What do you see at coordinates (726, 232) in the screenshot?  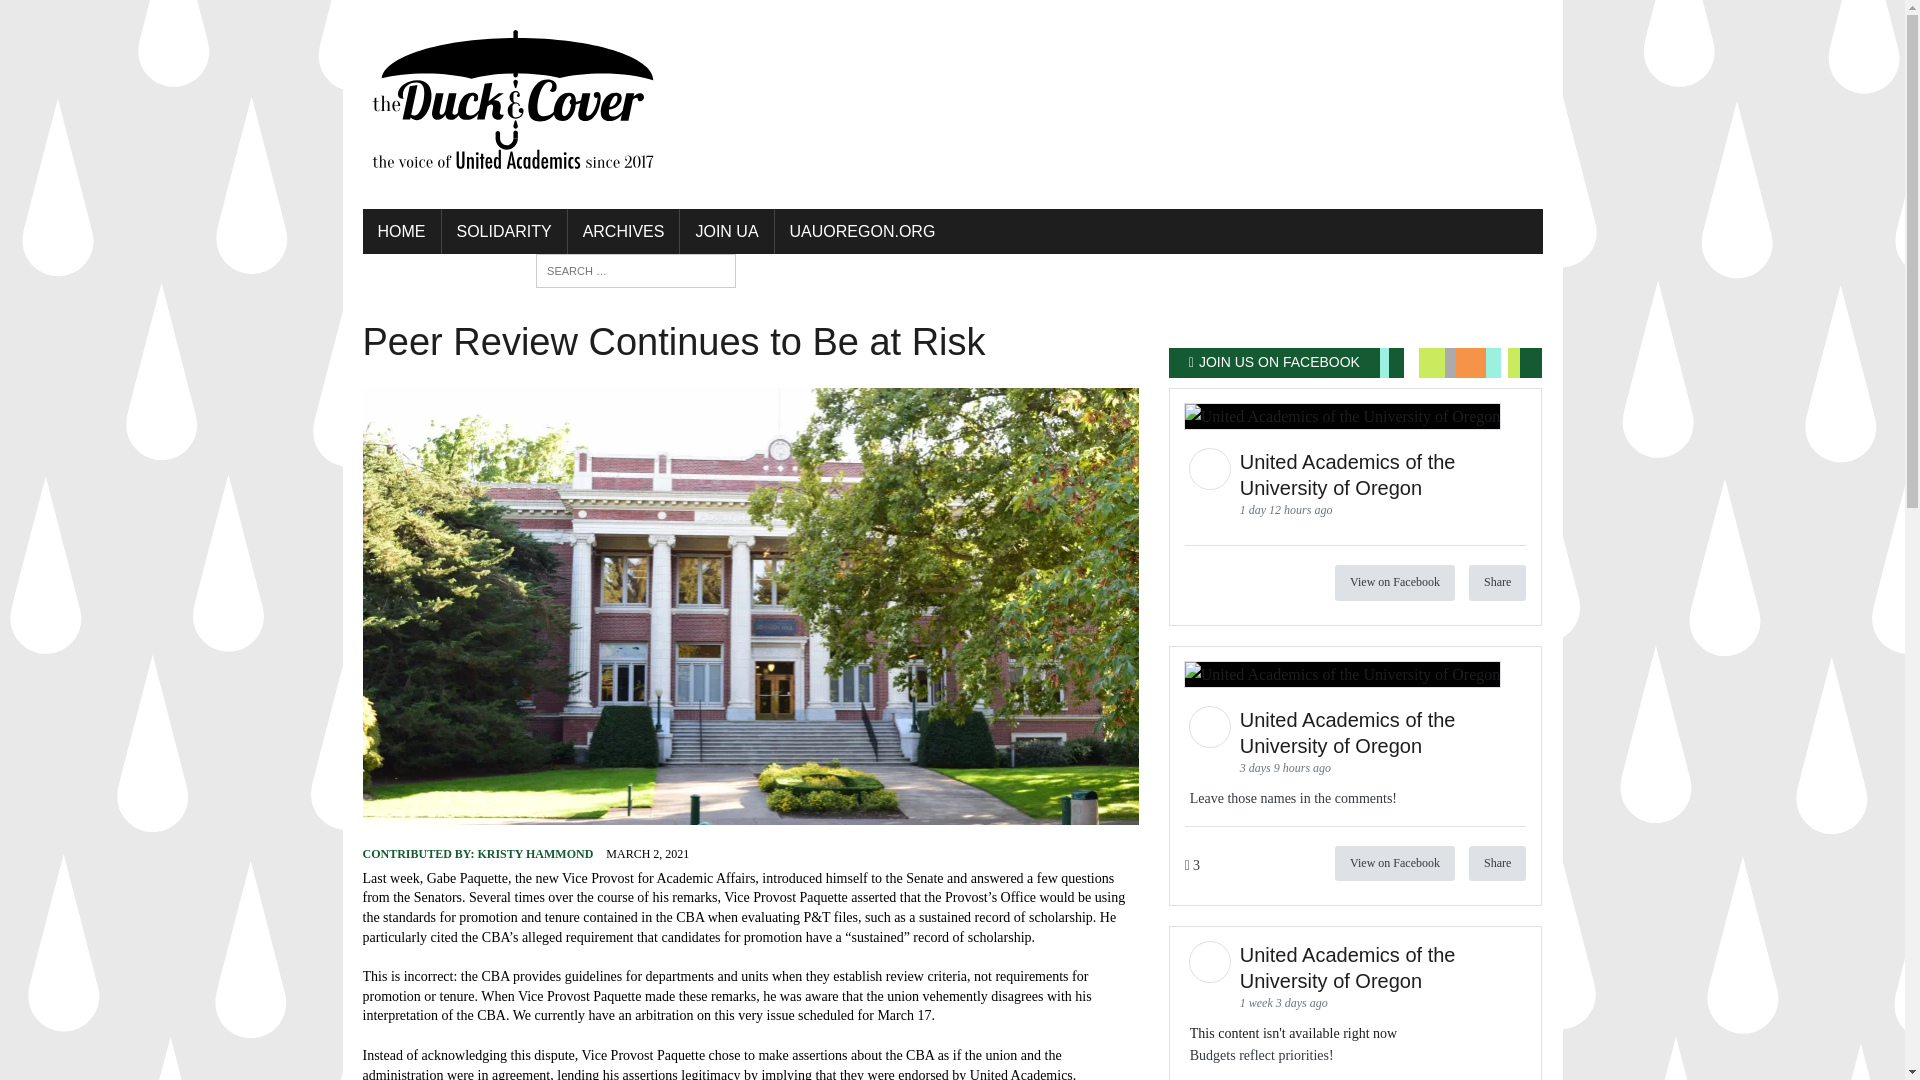 I see `JOIN UA` at bounding box center [726, 232].